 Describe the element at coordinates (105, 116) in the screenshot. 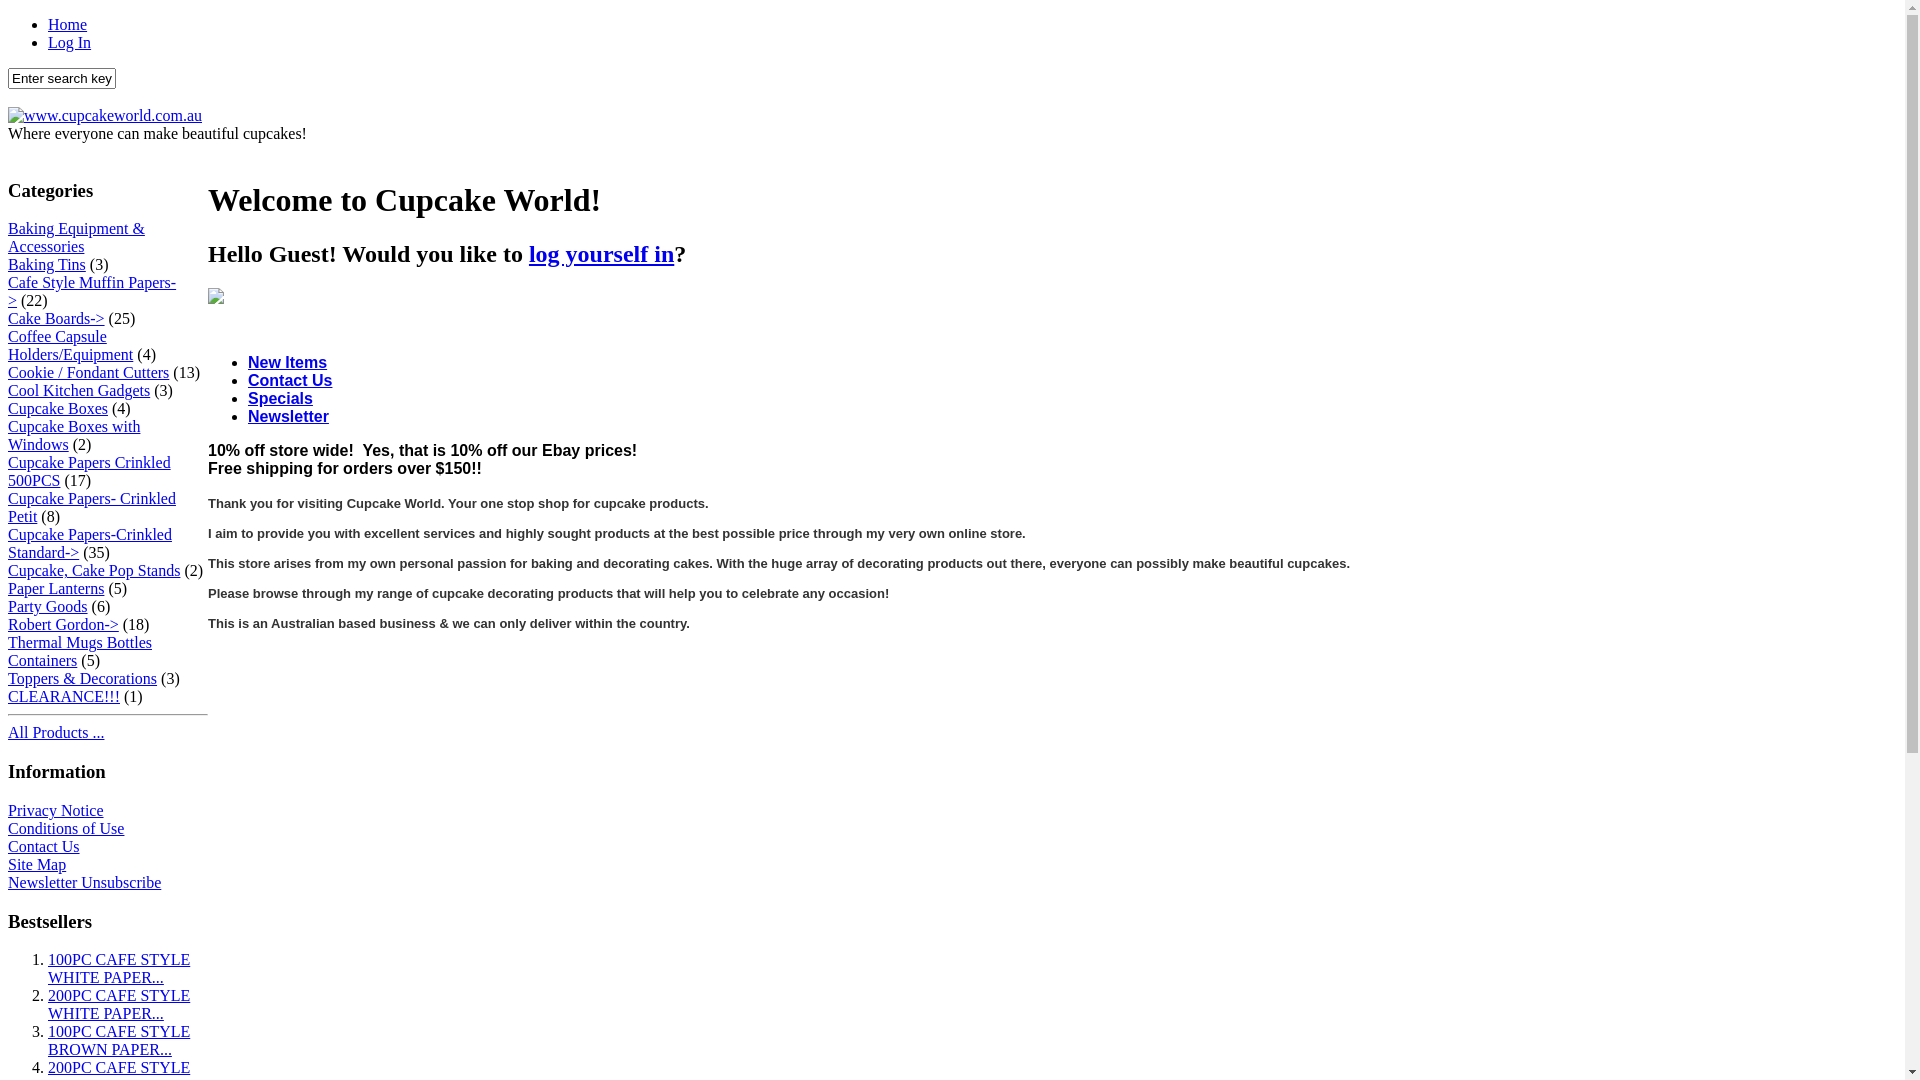

I see ` www.cupcakeworld.com.au ` at that location.